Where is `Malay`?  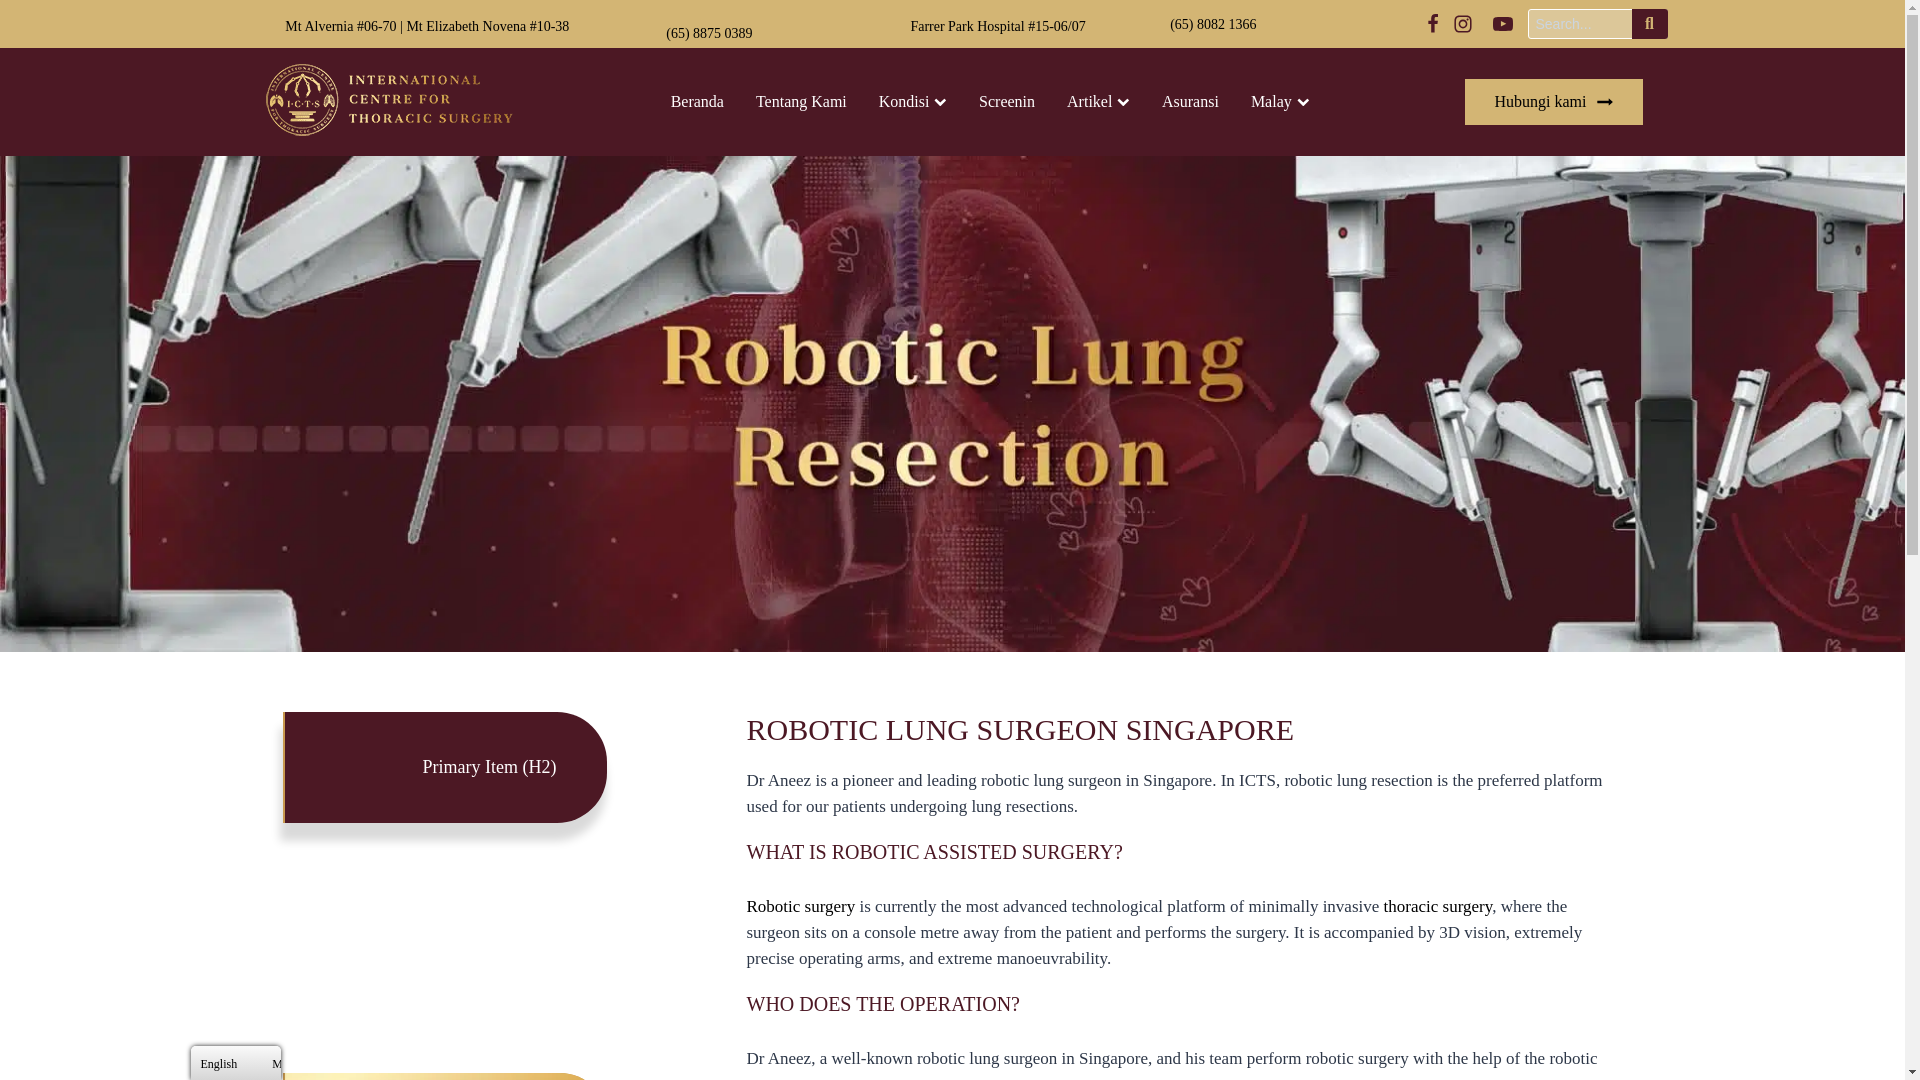
Malay is located at coordinates (1279, 102).